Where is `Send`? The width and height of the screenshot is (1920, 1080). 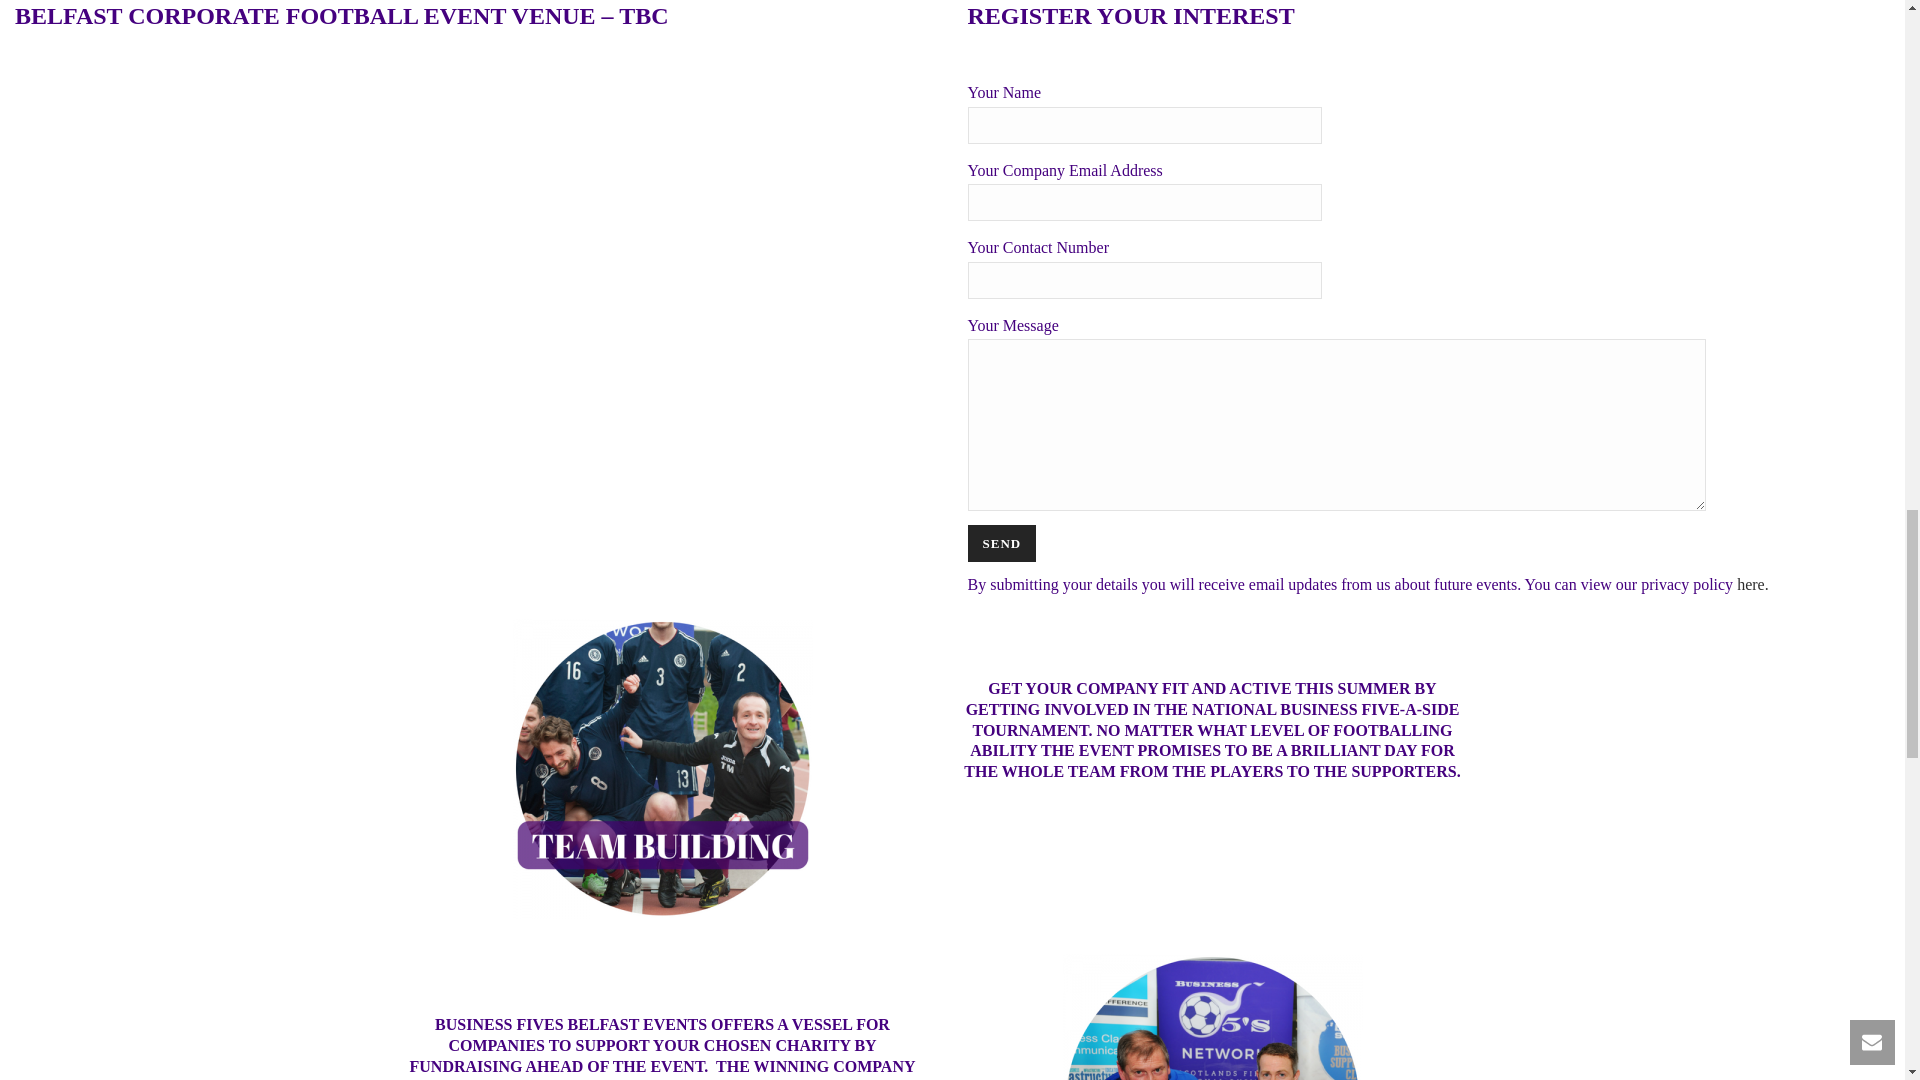 Send is located at coordinates (1002, 542).